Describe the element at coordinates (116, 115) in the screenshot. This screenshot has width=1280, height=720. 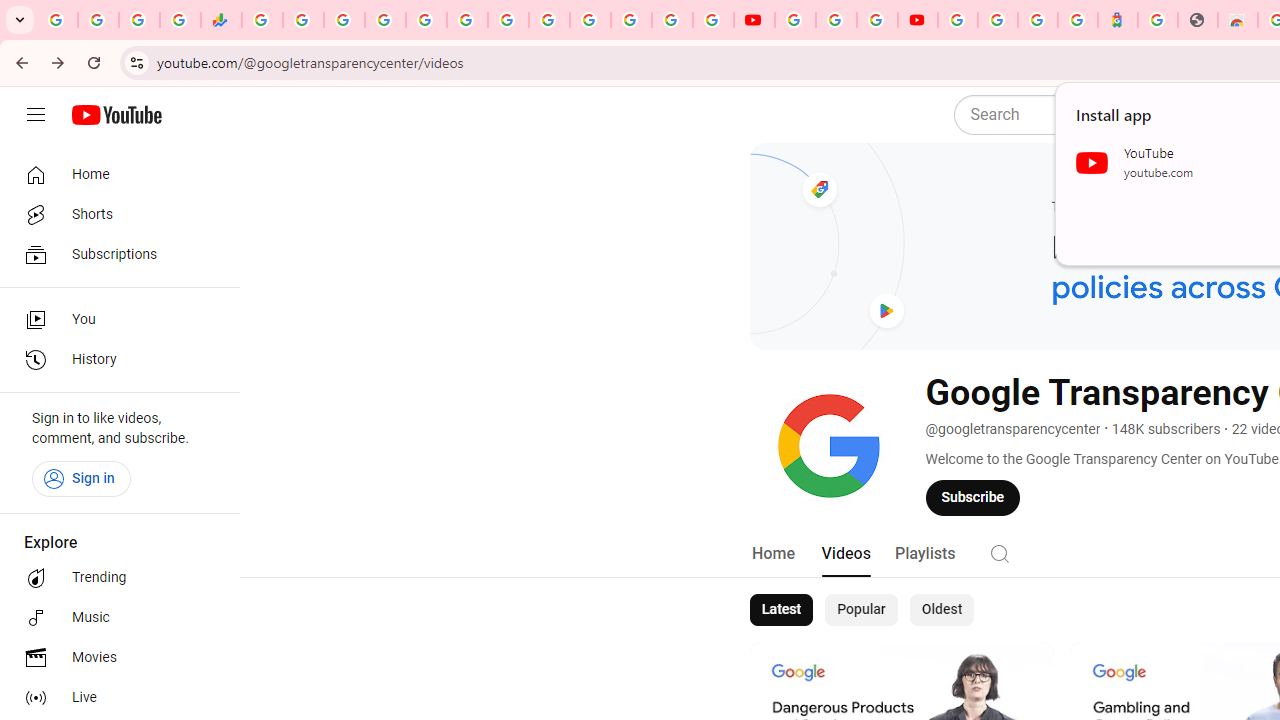
I see `YouTube Home` at that location.